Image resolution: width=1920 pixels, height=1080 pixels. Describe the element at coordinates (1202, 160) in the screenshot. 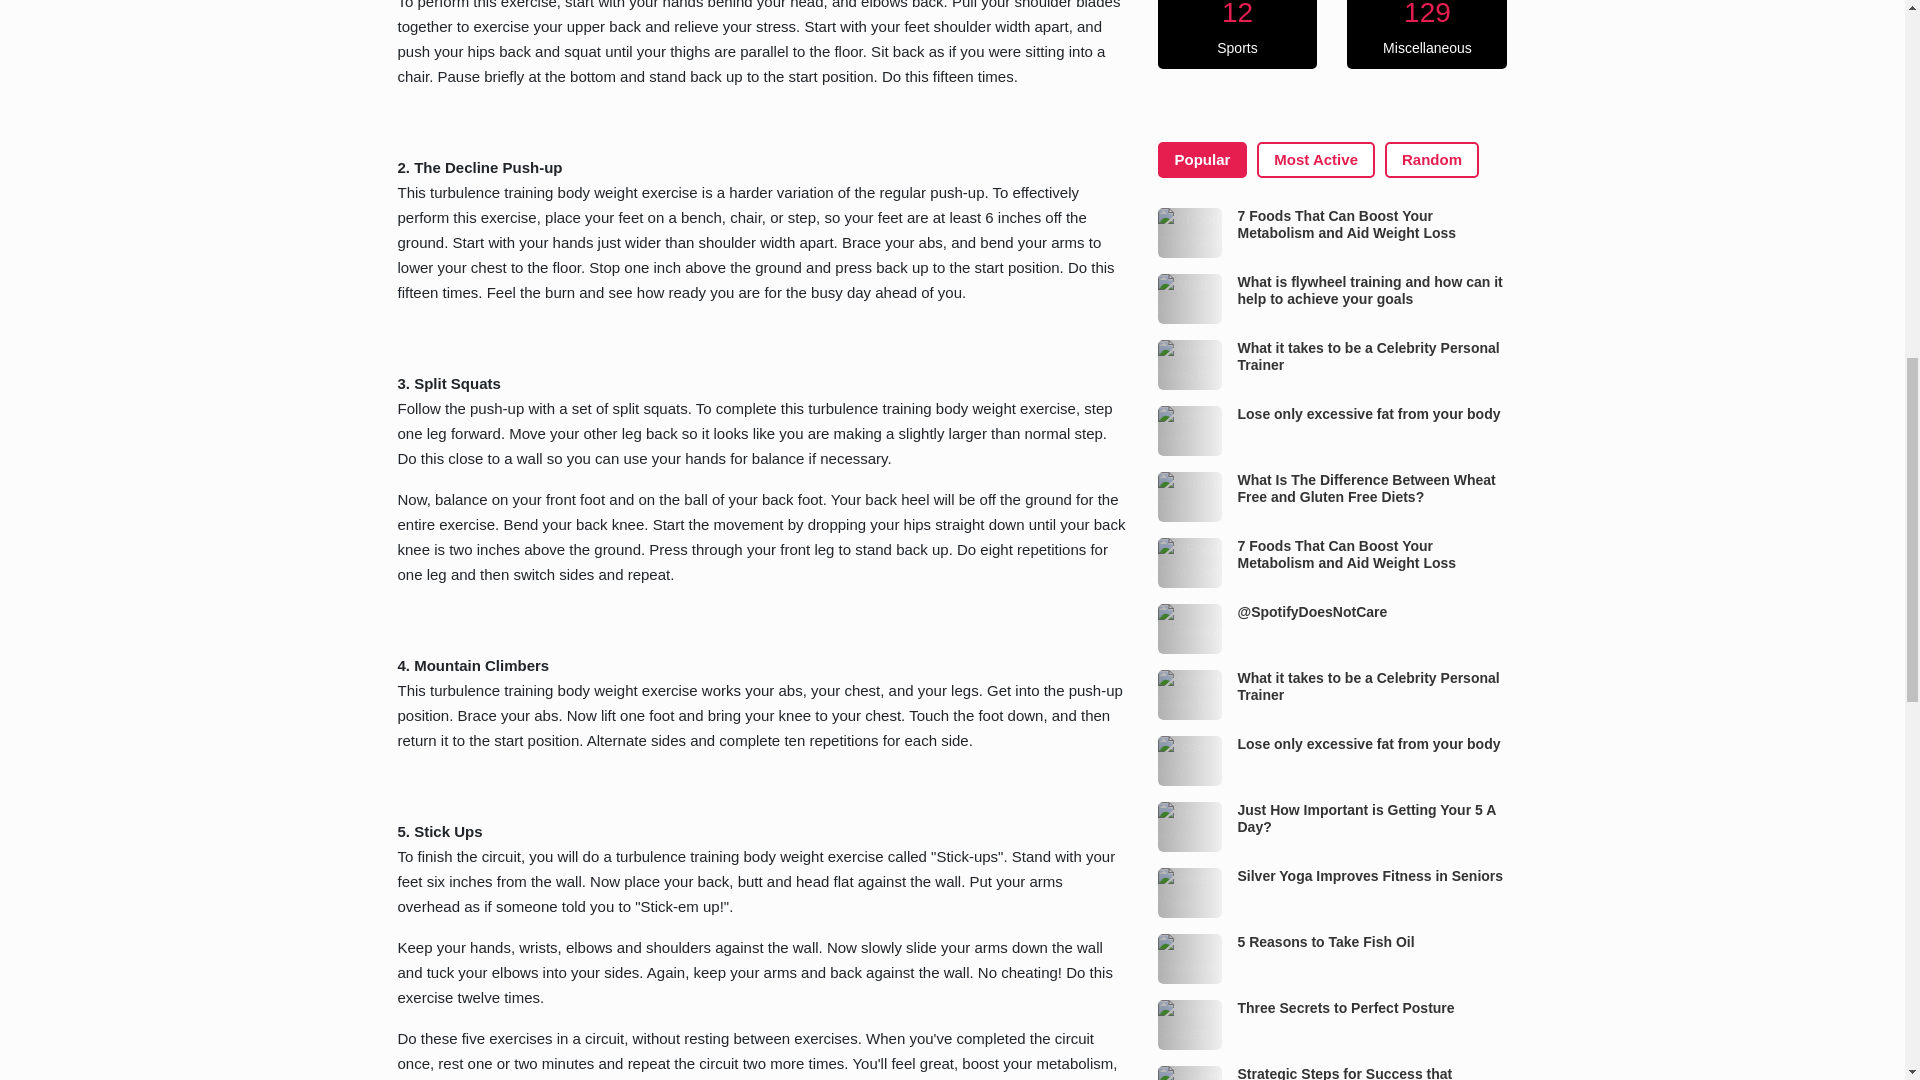

I see `Popular` at that location.